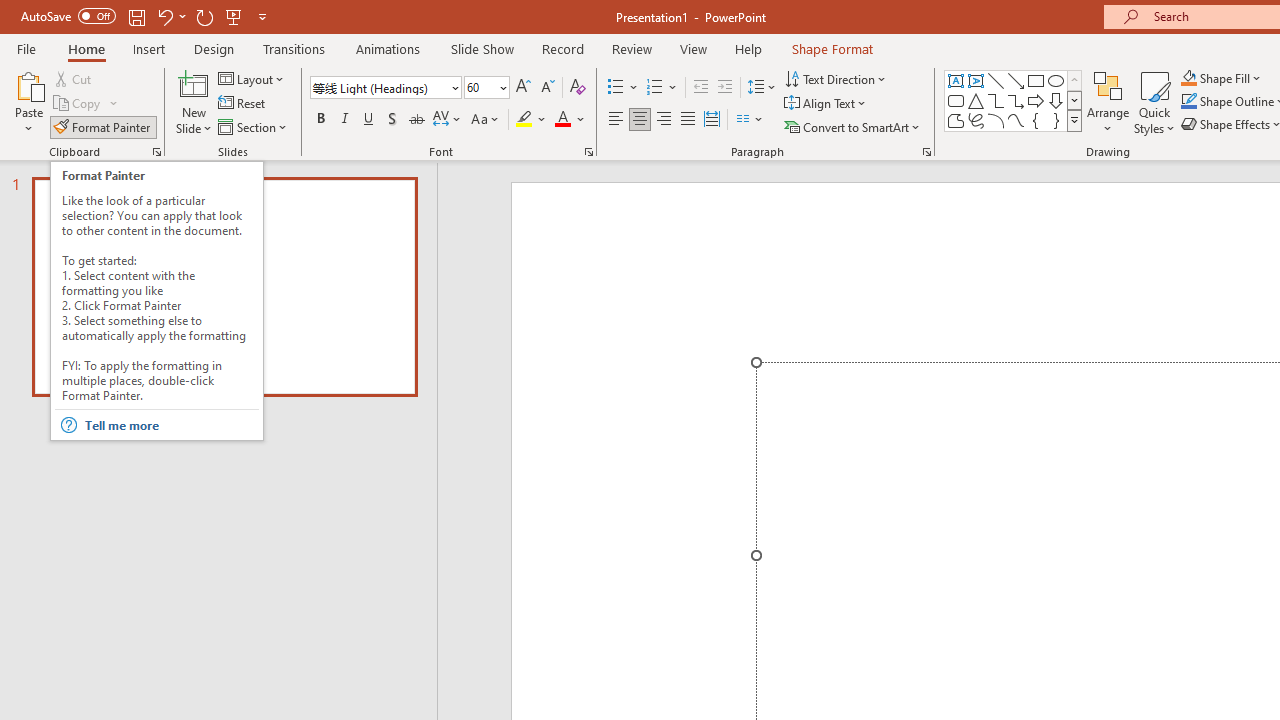 This screenshot has height=720, width=1280. What do you see at coordinates (976, 80) in the screenshot?
I see `Vertical Text Box` at bounding box center [976, 80].